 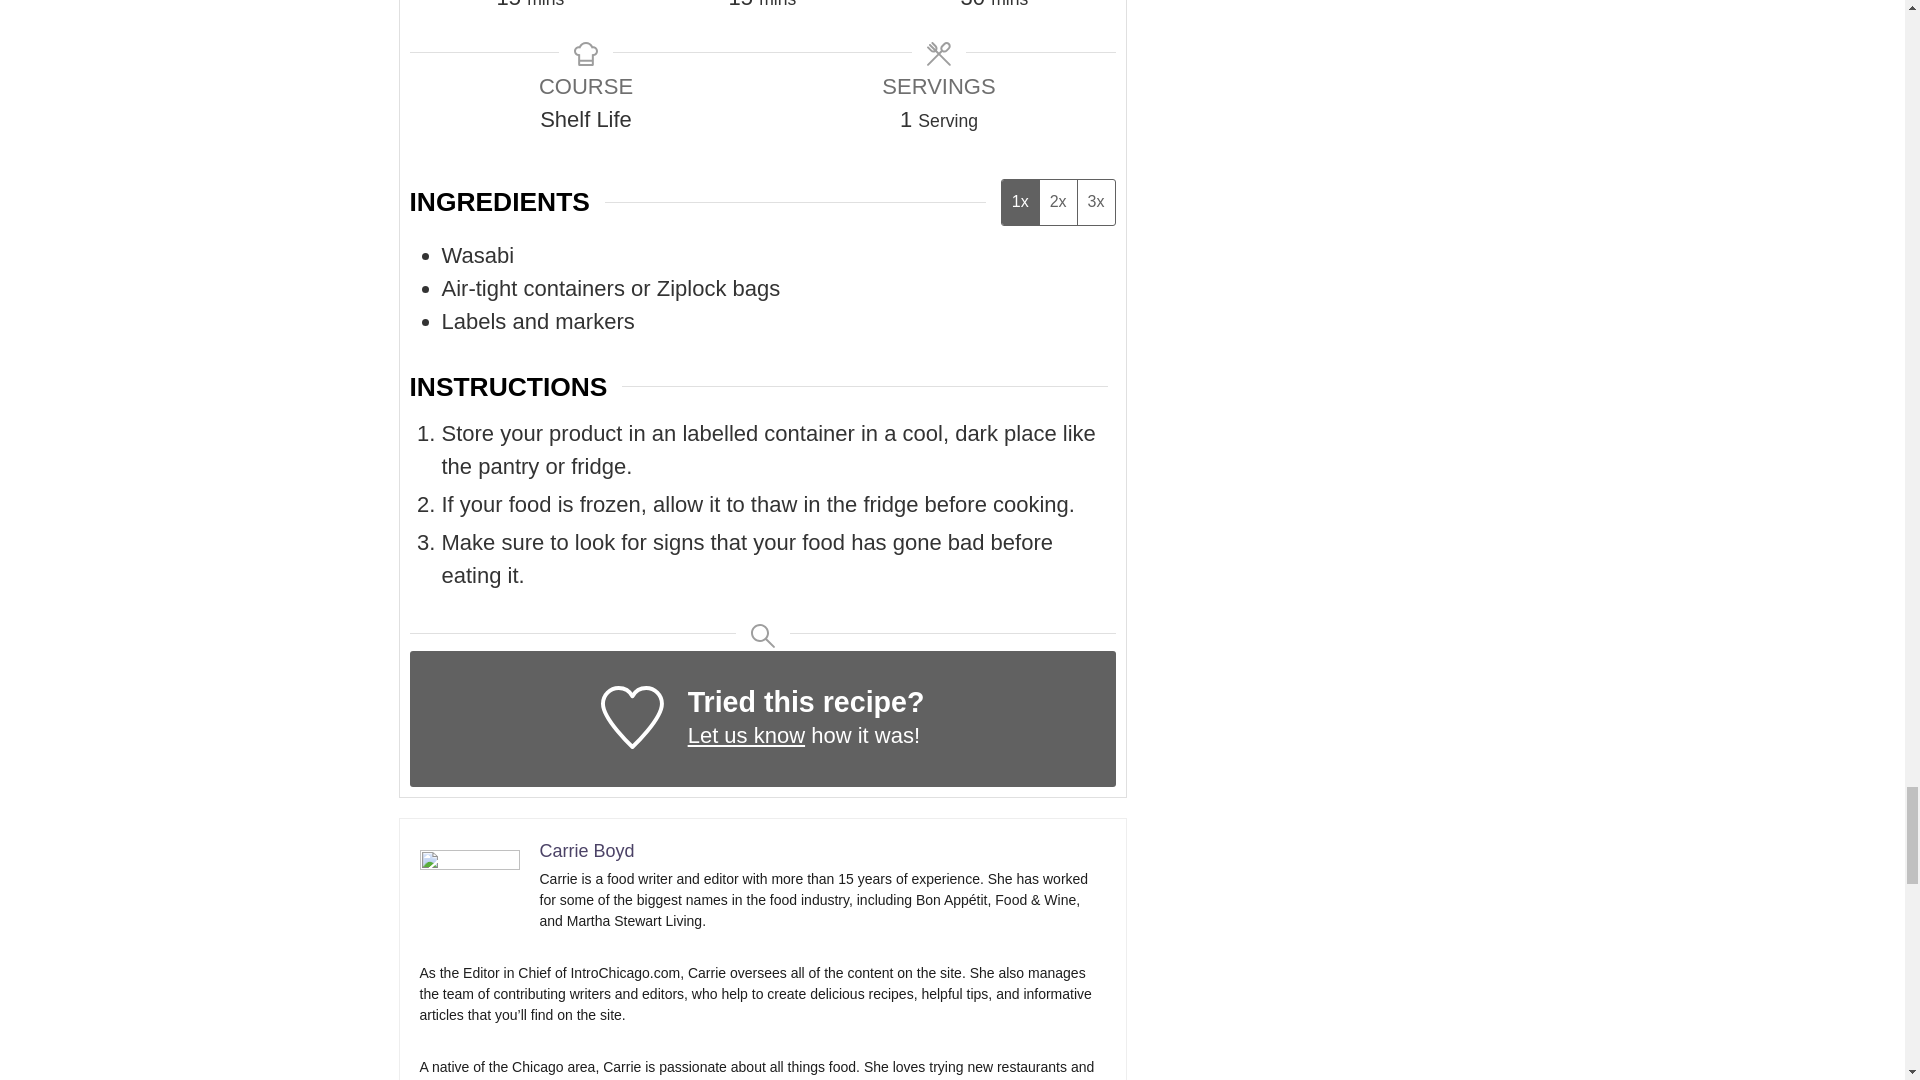 What do you see at coordinates (587, 850) in the screenshot?
I see `Carrie Boyd` at bounding box center [587, 850].